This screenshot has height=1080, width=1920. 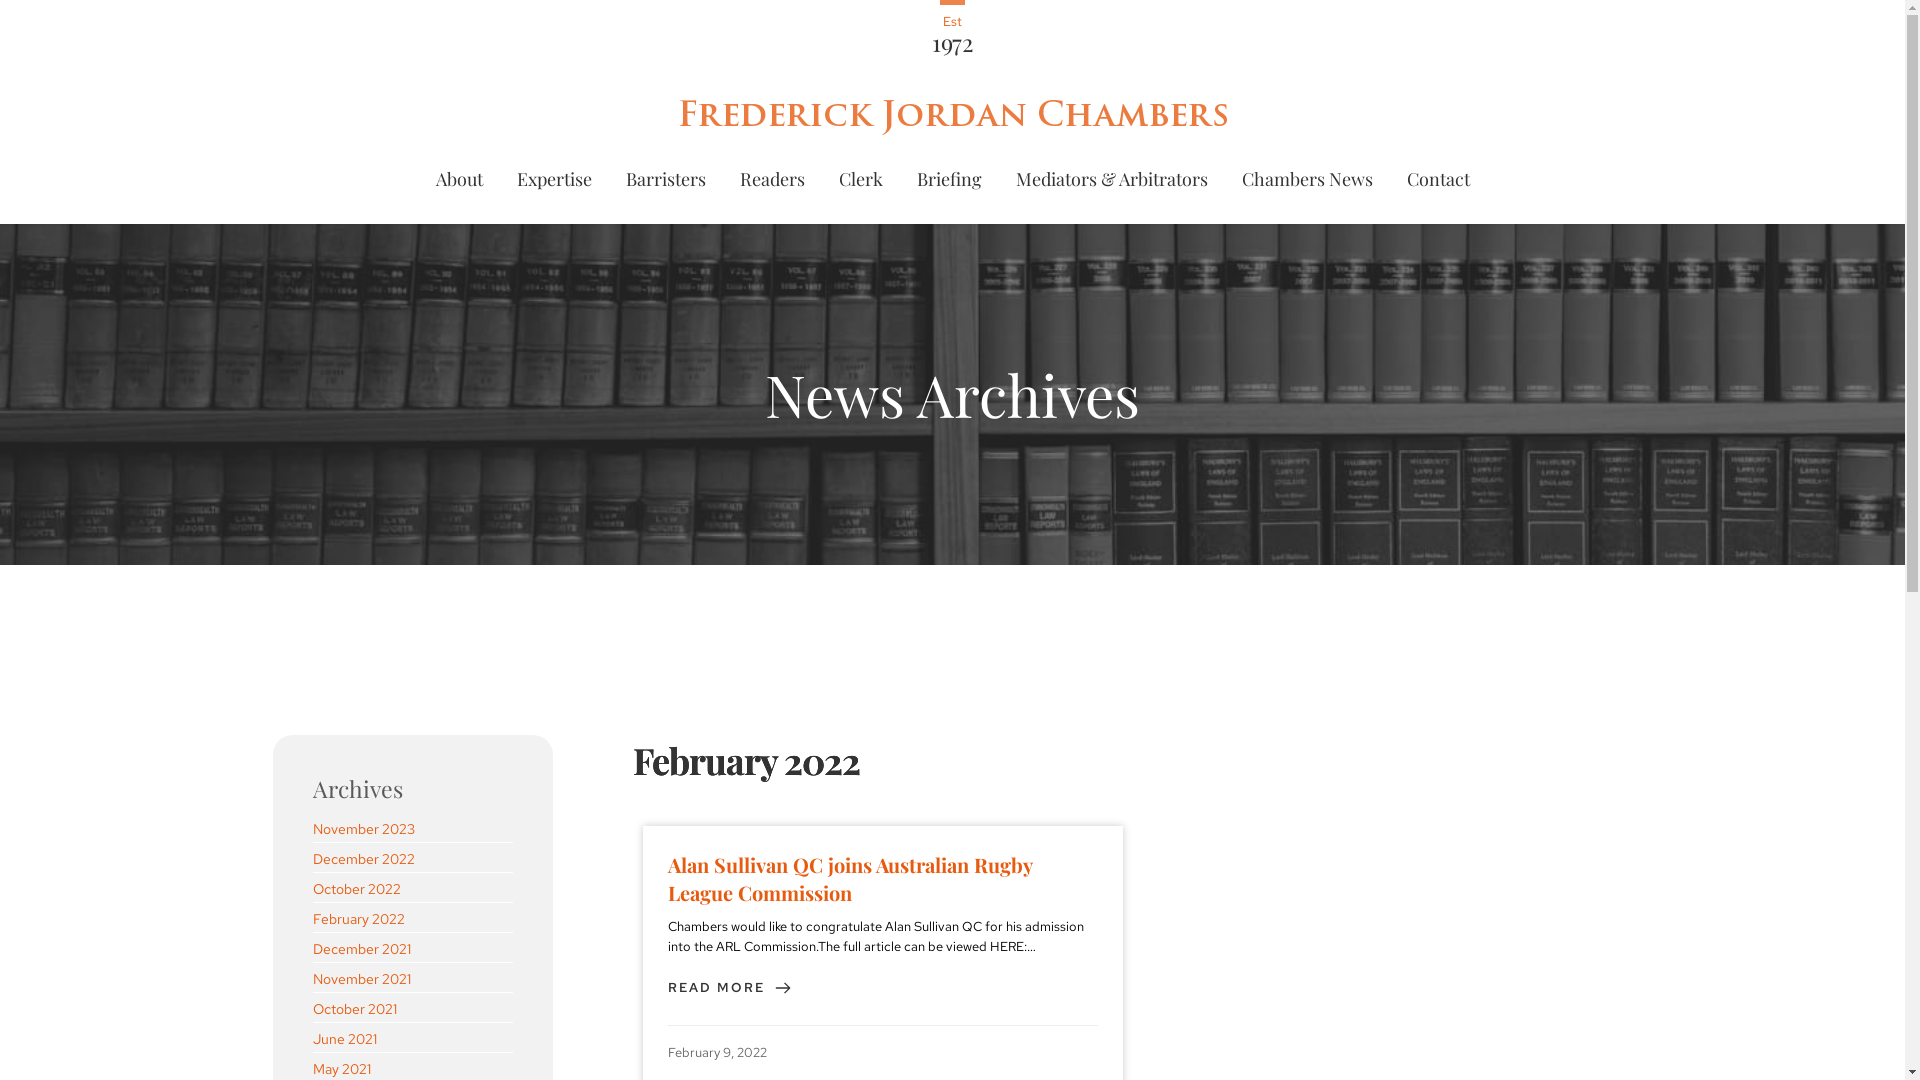 I want to click on Expertise, so click(x=554, y=180).